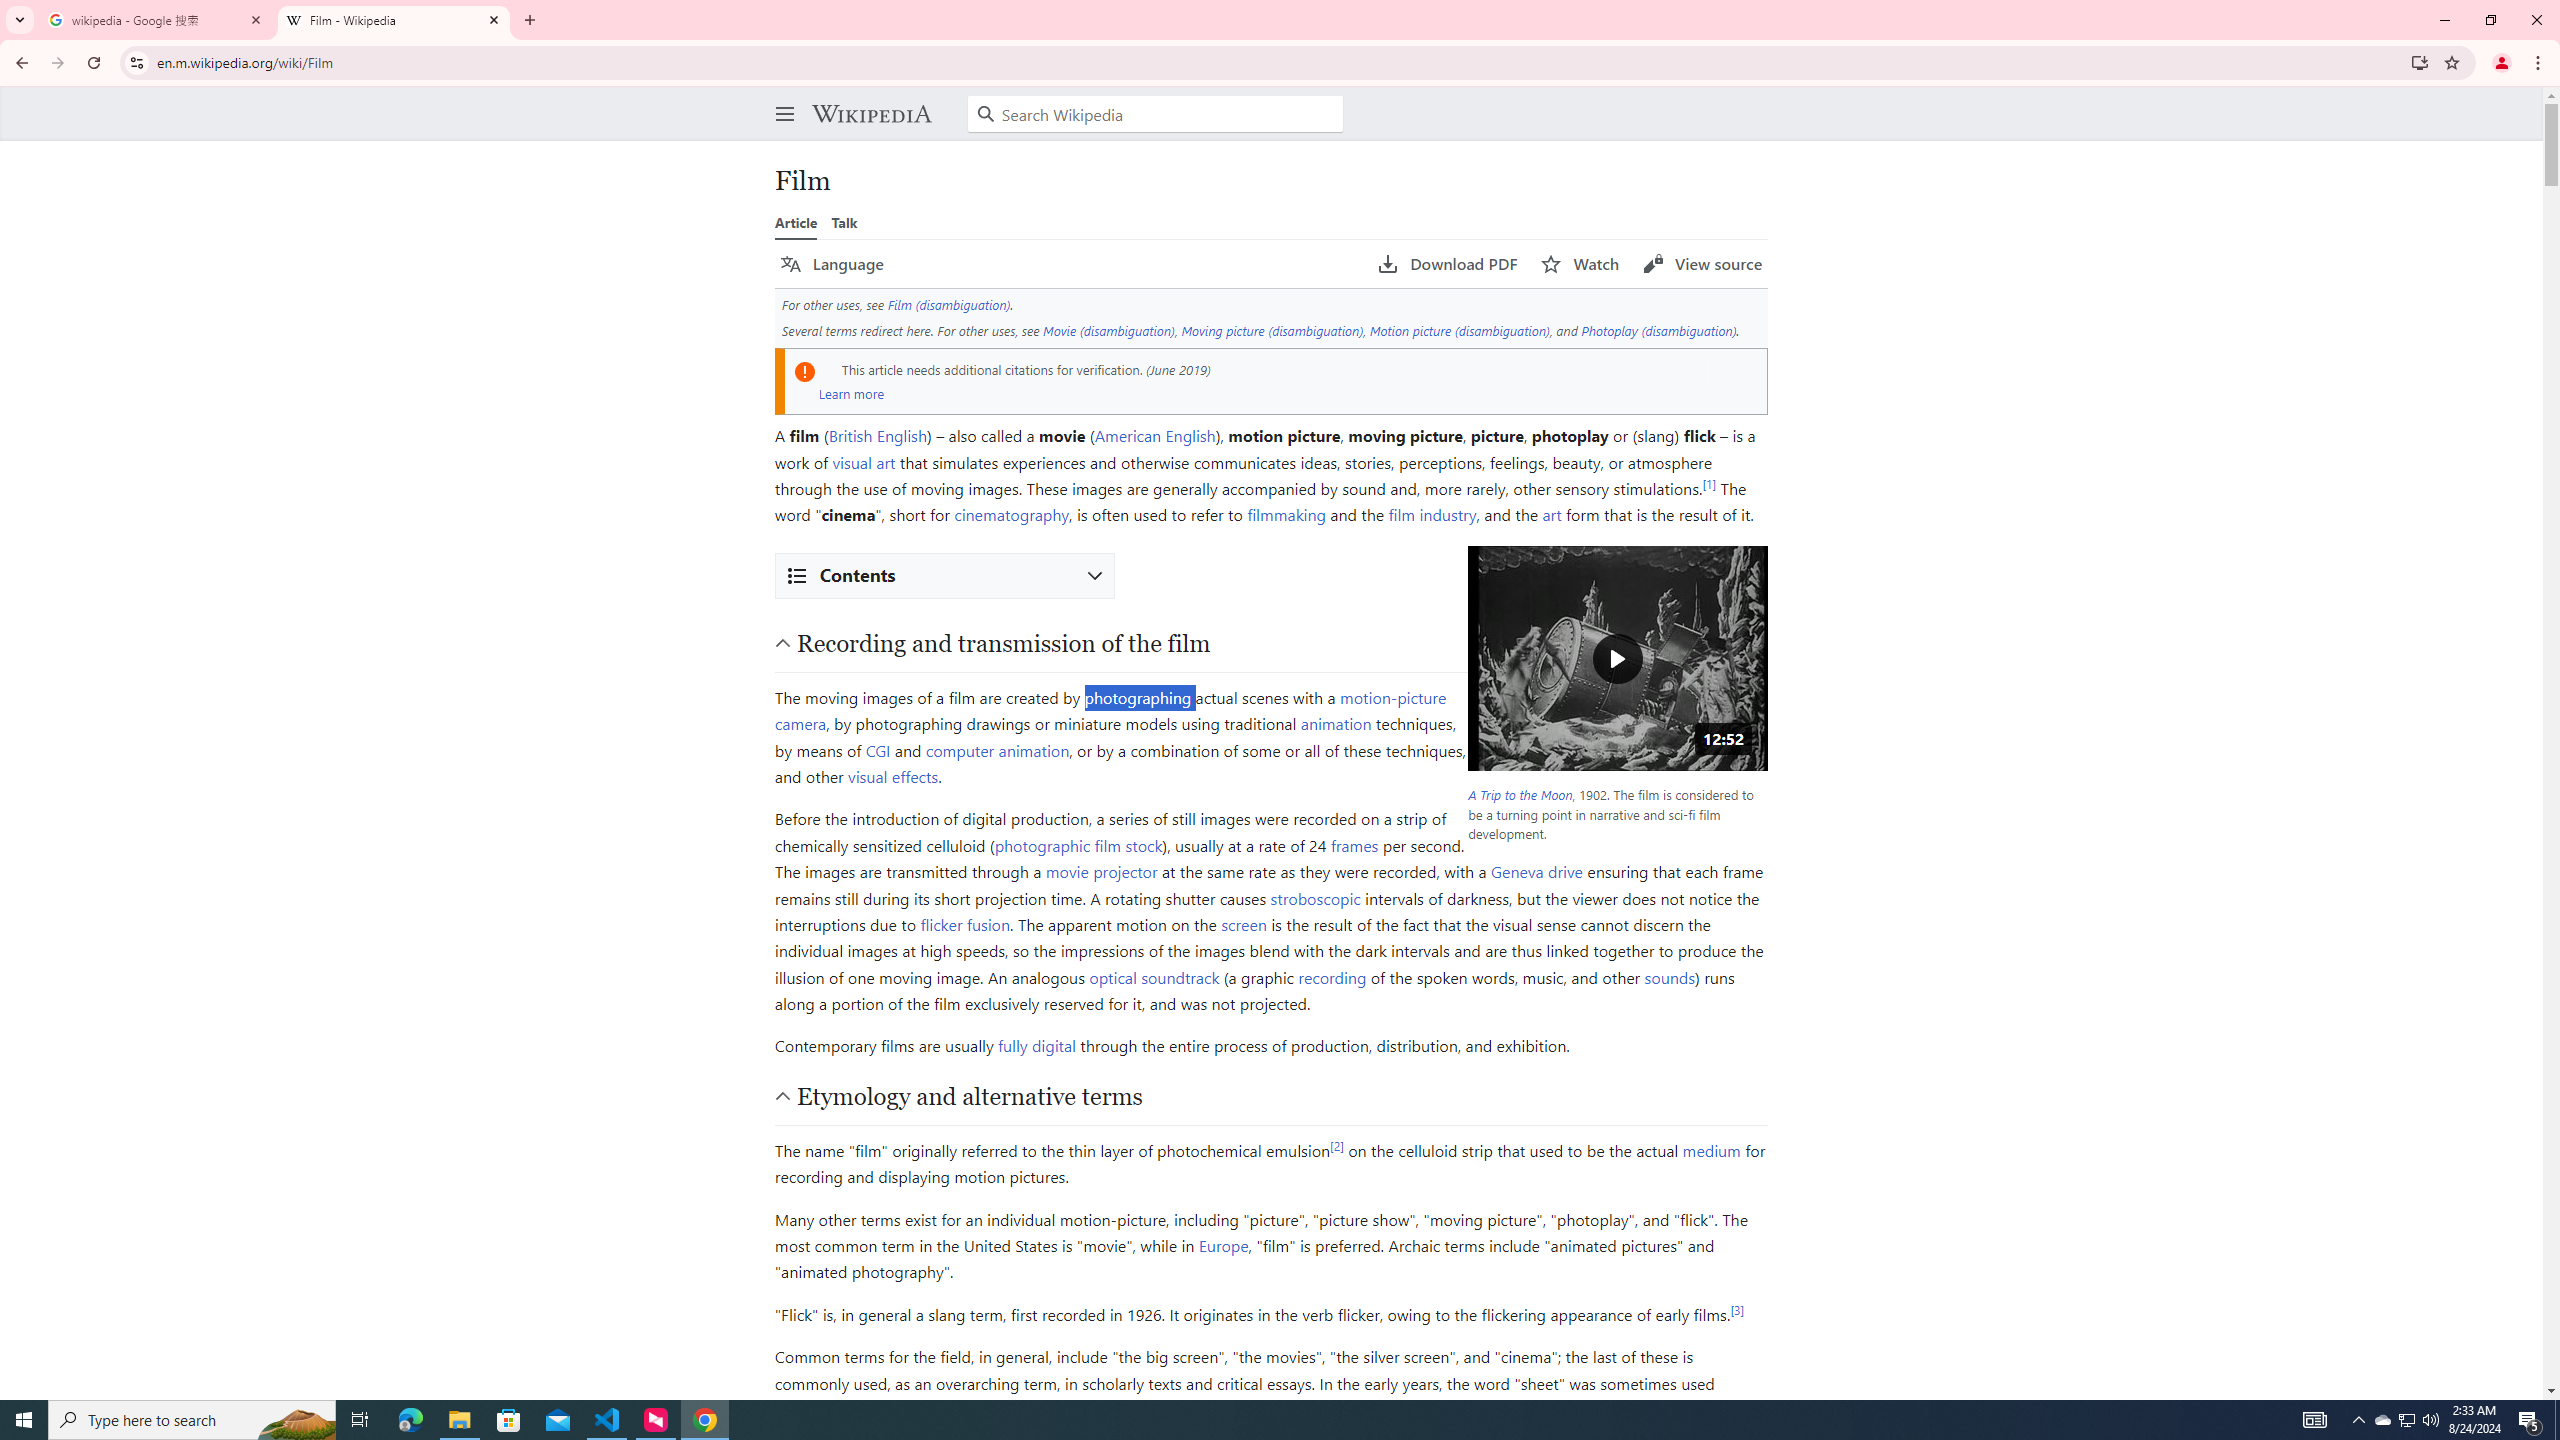  Describe the element at coordinates (780, 98) in the screenshot. I see `AutomationID: main-menu-input` at that location.